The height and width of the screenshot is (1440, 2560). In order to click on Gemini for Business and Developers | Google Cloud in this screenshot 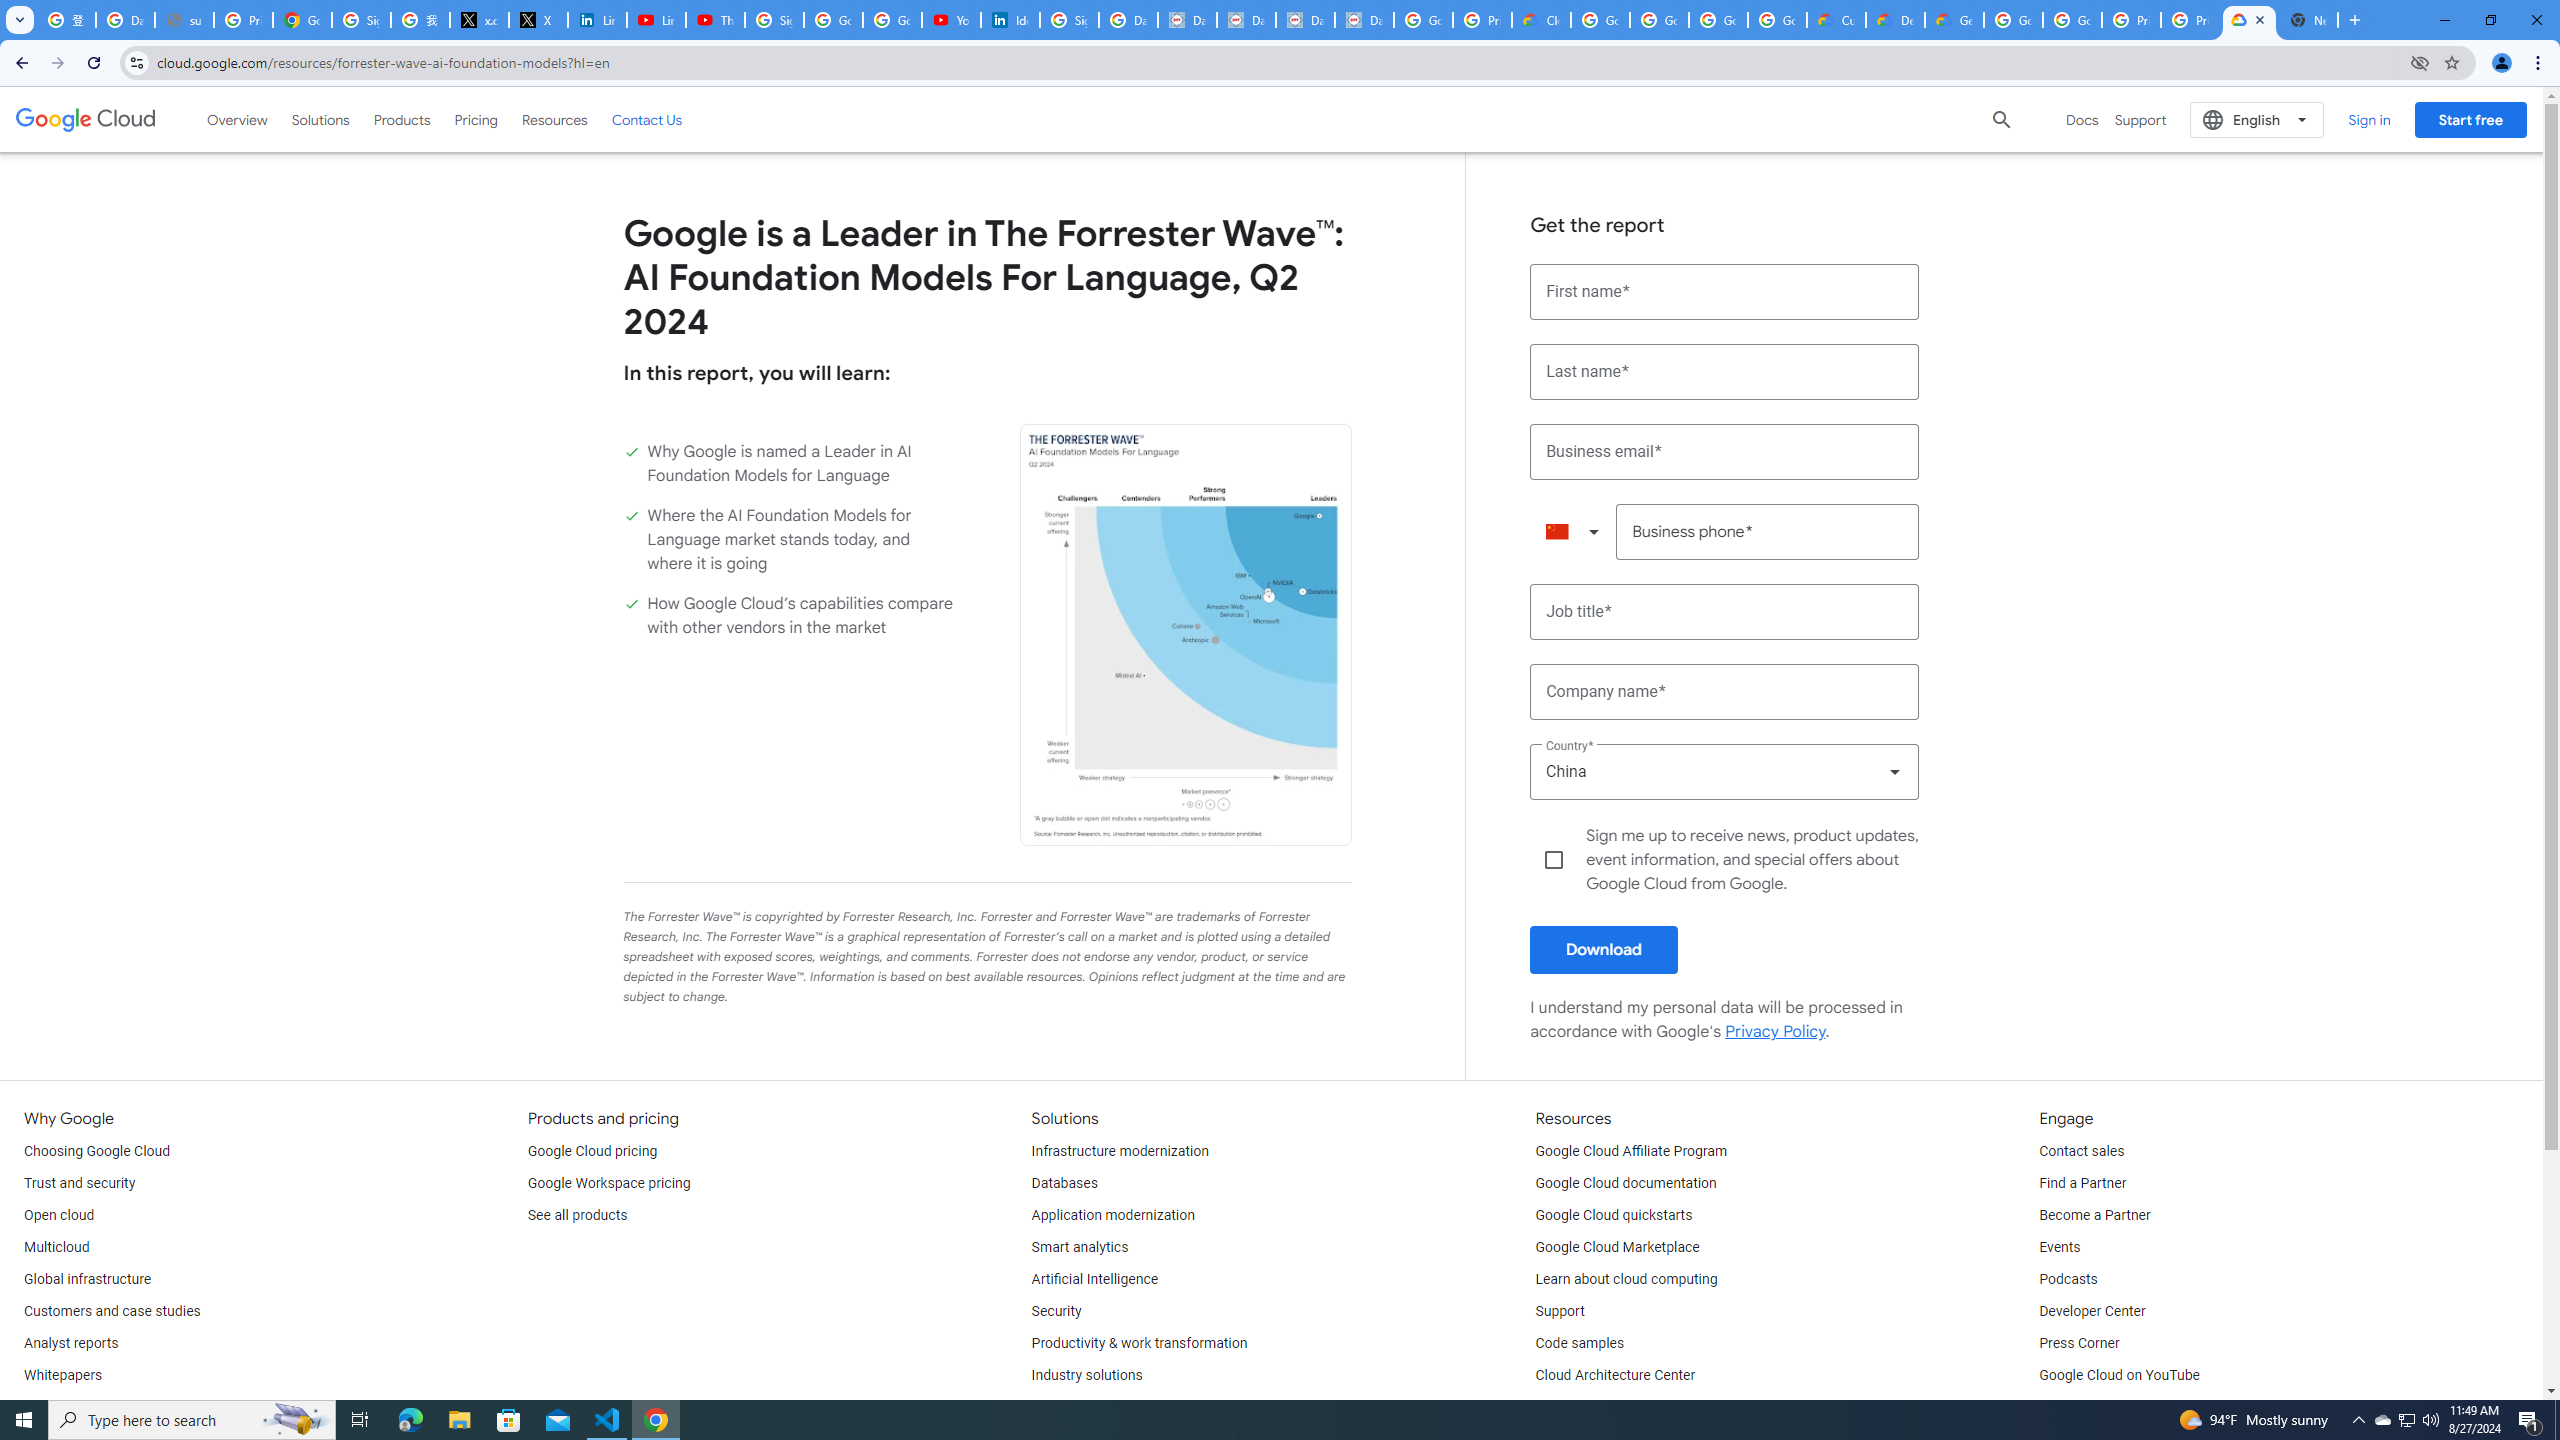, I will do `click(1954, 20)`.